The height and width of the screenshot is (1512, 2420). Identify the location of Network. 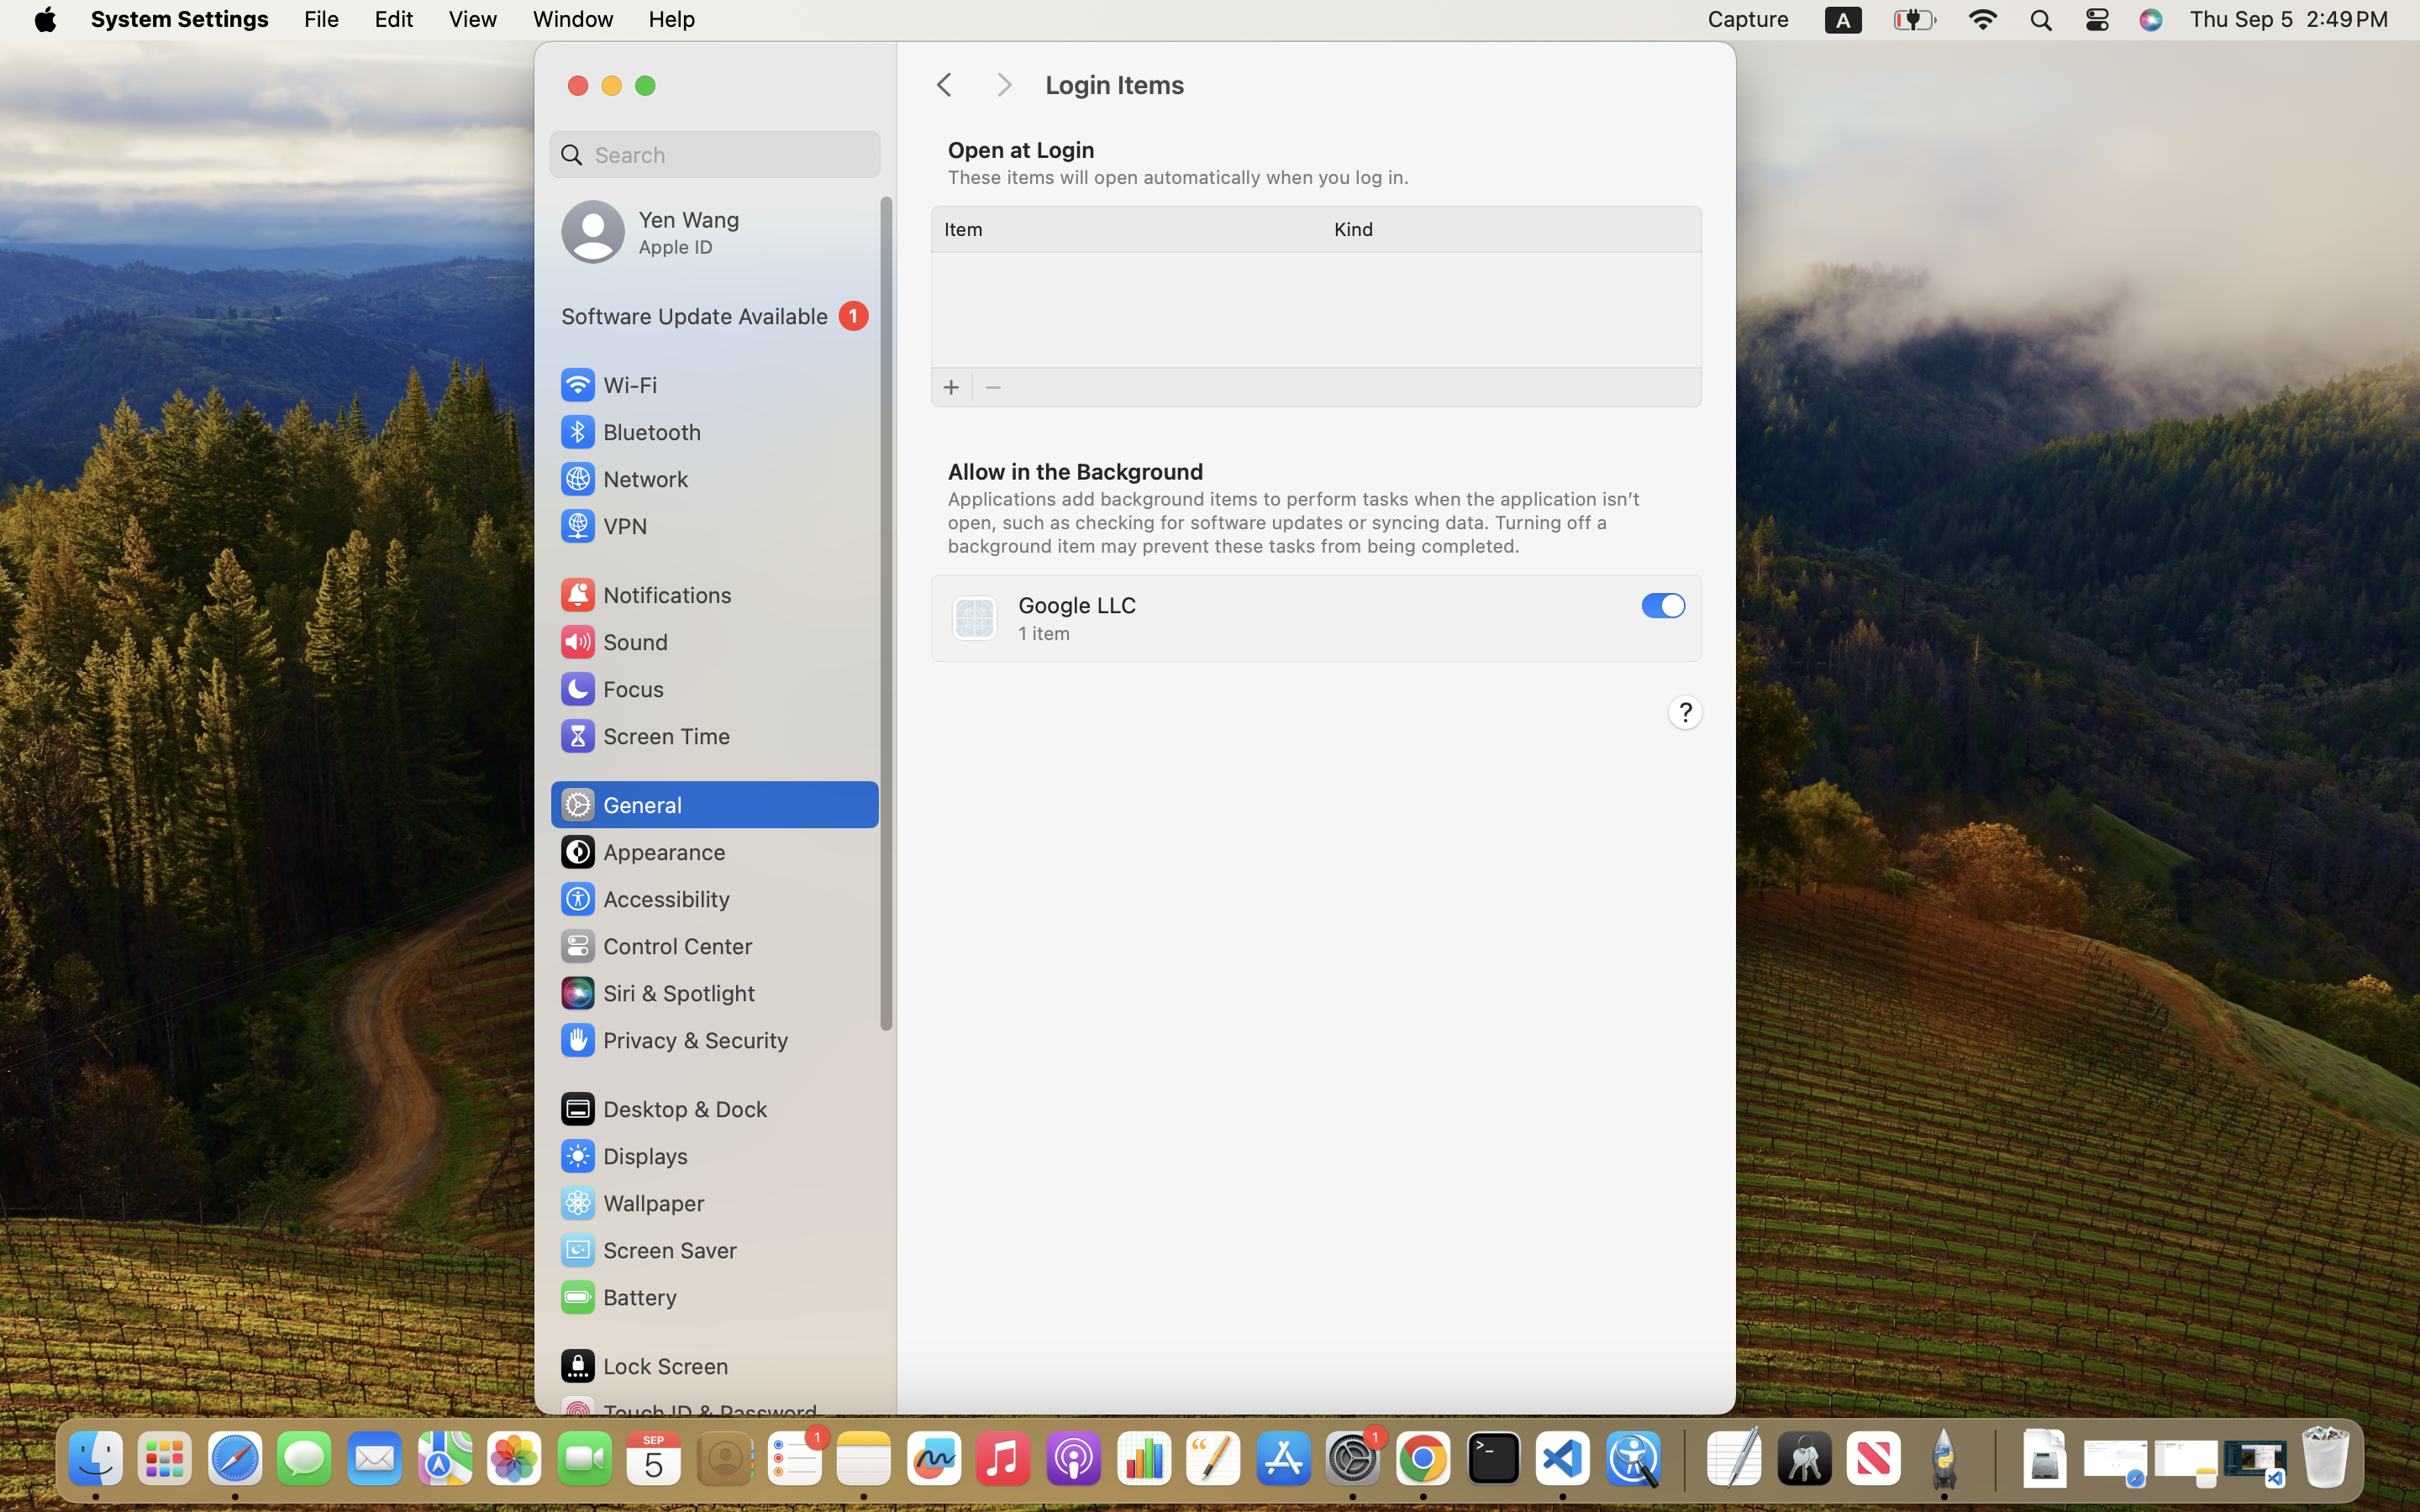
(623, 479).